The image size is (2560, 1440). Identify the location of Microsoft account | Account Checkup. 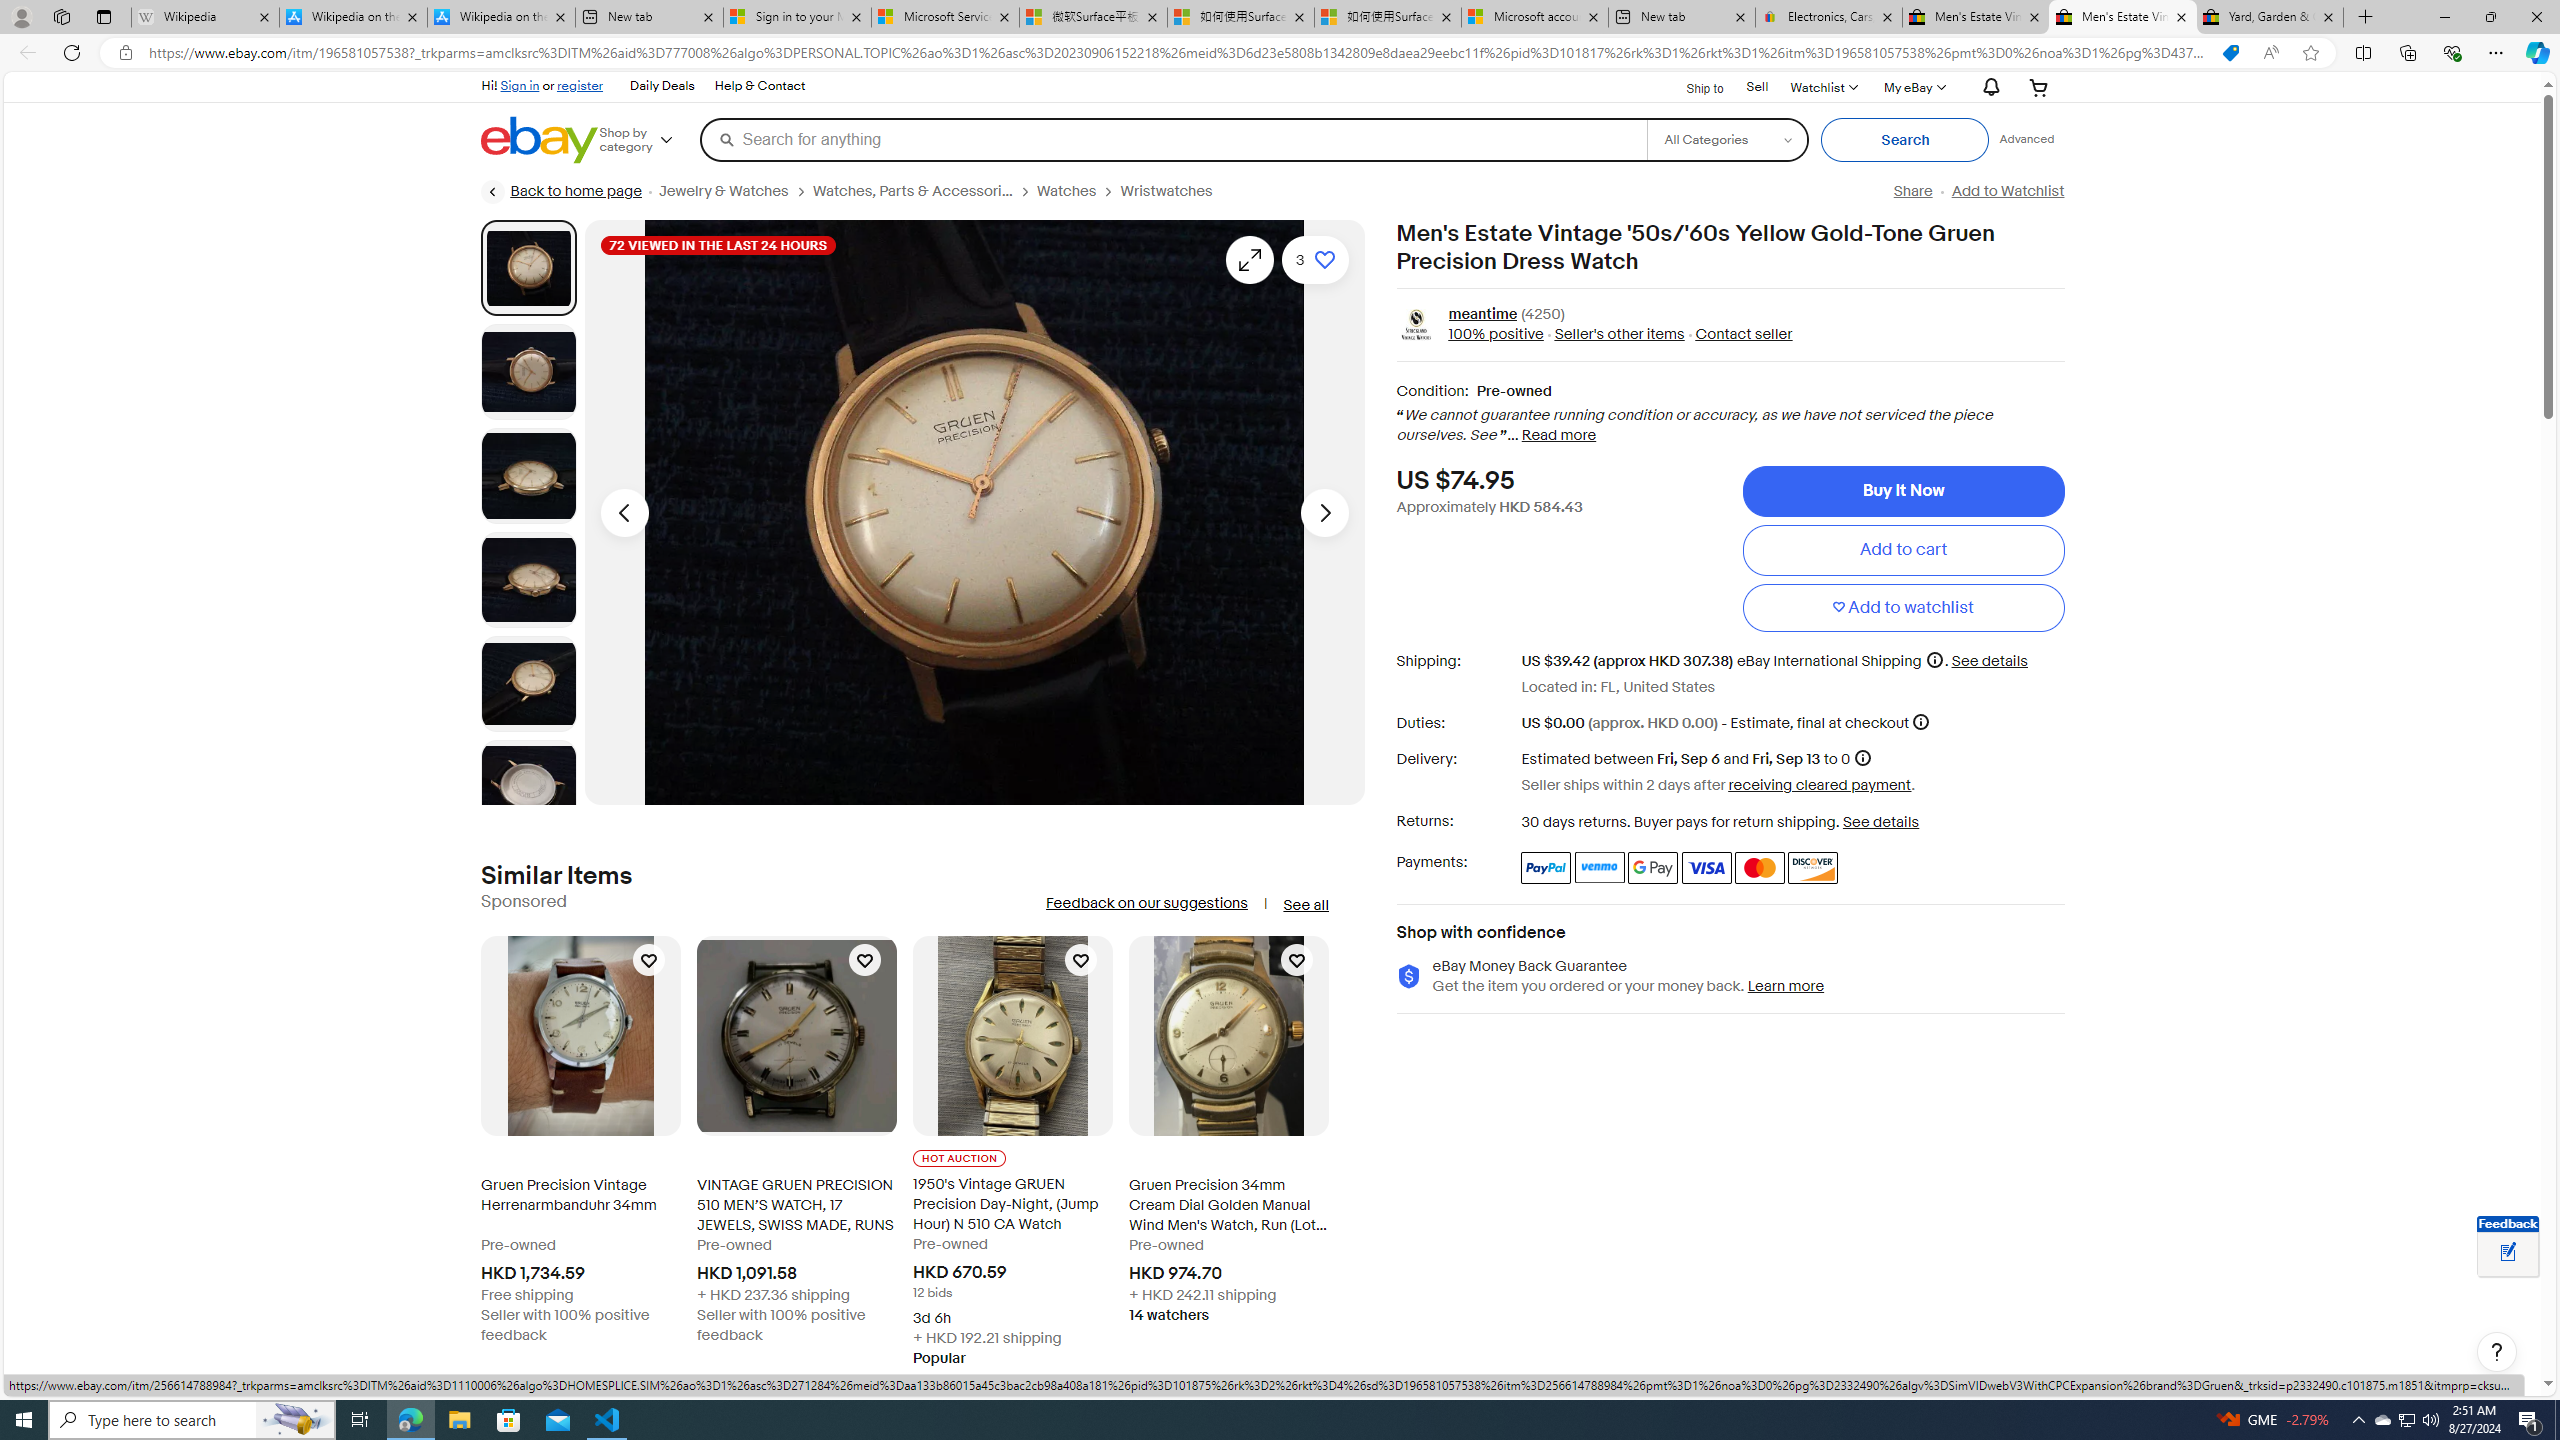
(1536, 17).